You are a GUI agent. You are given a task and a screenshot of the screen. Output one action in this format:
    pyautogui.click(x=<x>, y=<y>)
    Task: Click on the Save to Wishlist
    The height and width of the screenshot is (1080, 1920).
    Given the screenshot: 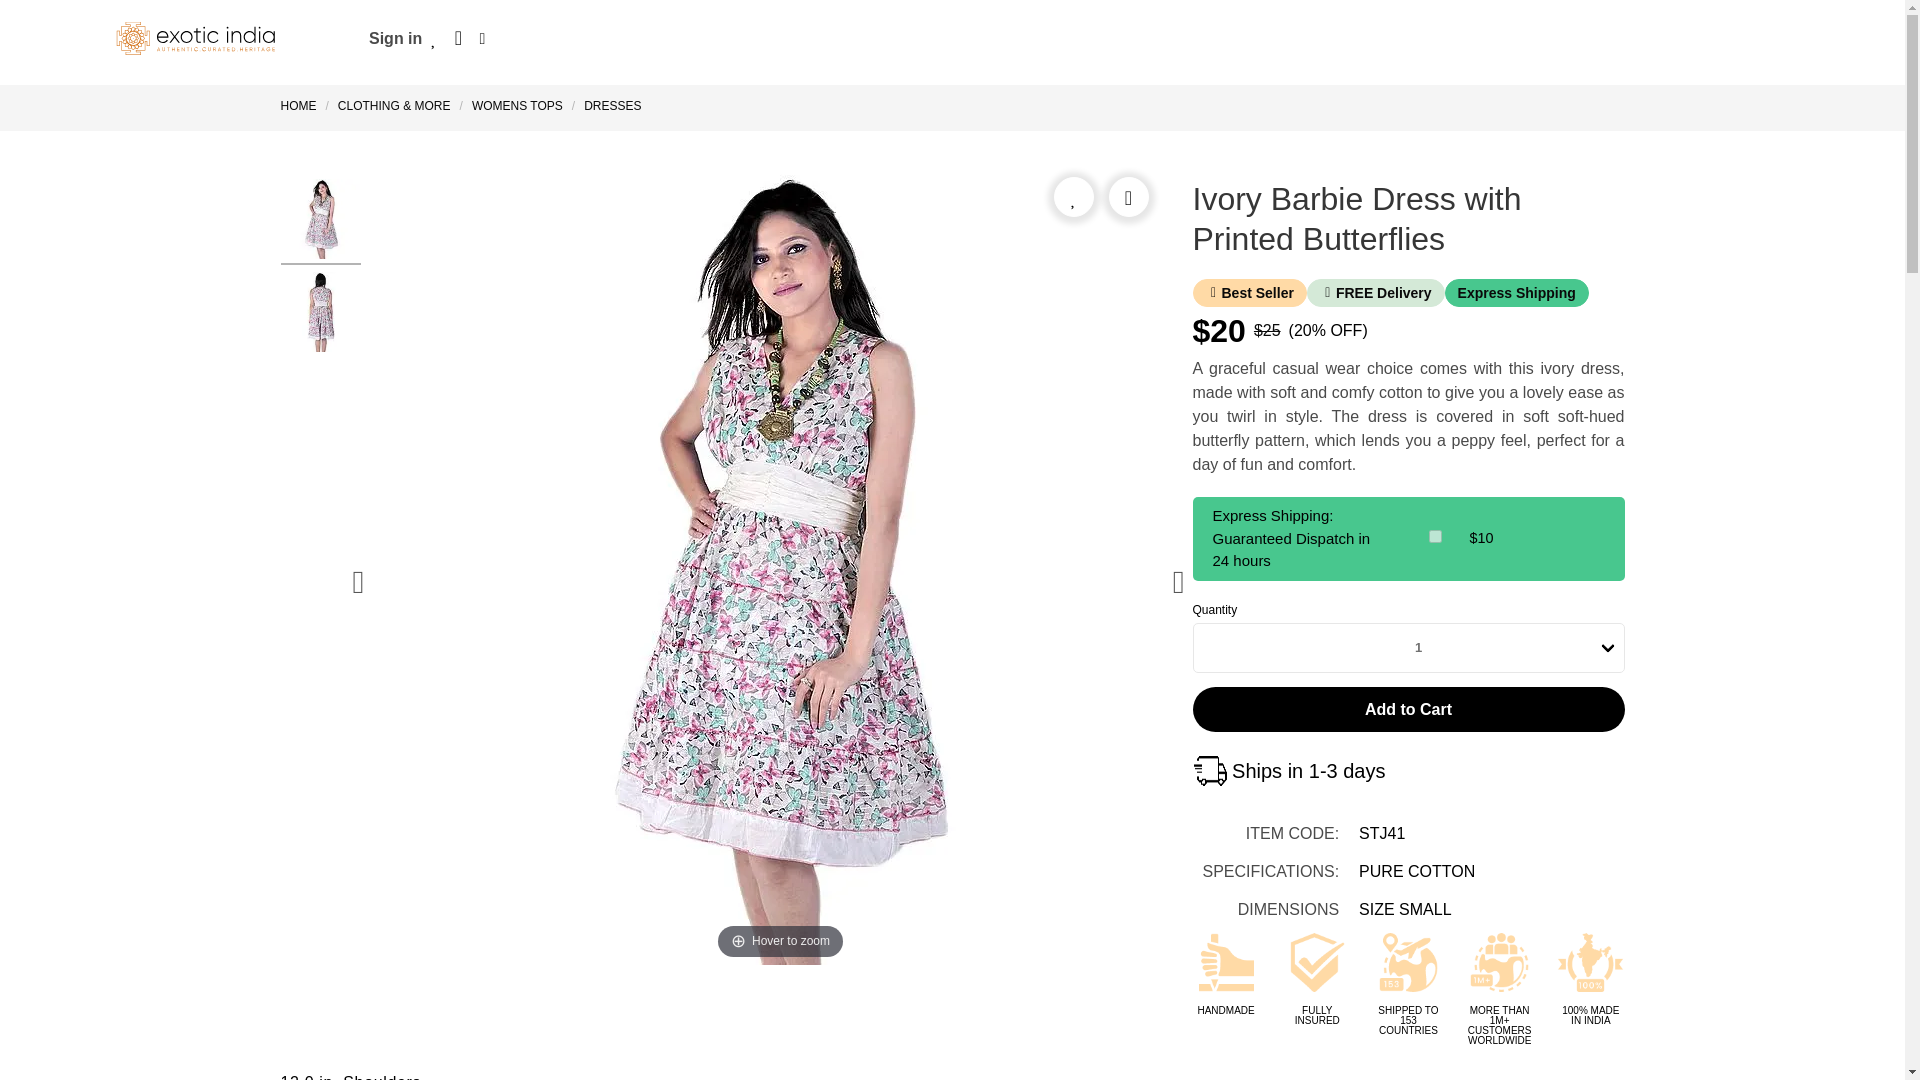 What is the action you would take?
    pyautogui.click(x=1074, y=196)
    